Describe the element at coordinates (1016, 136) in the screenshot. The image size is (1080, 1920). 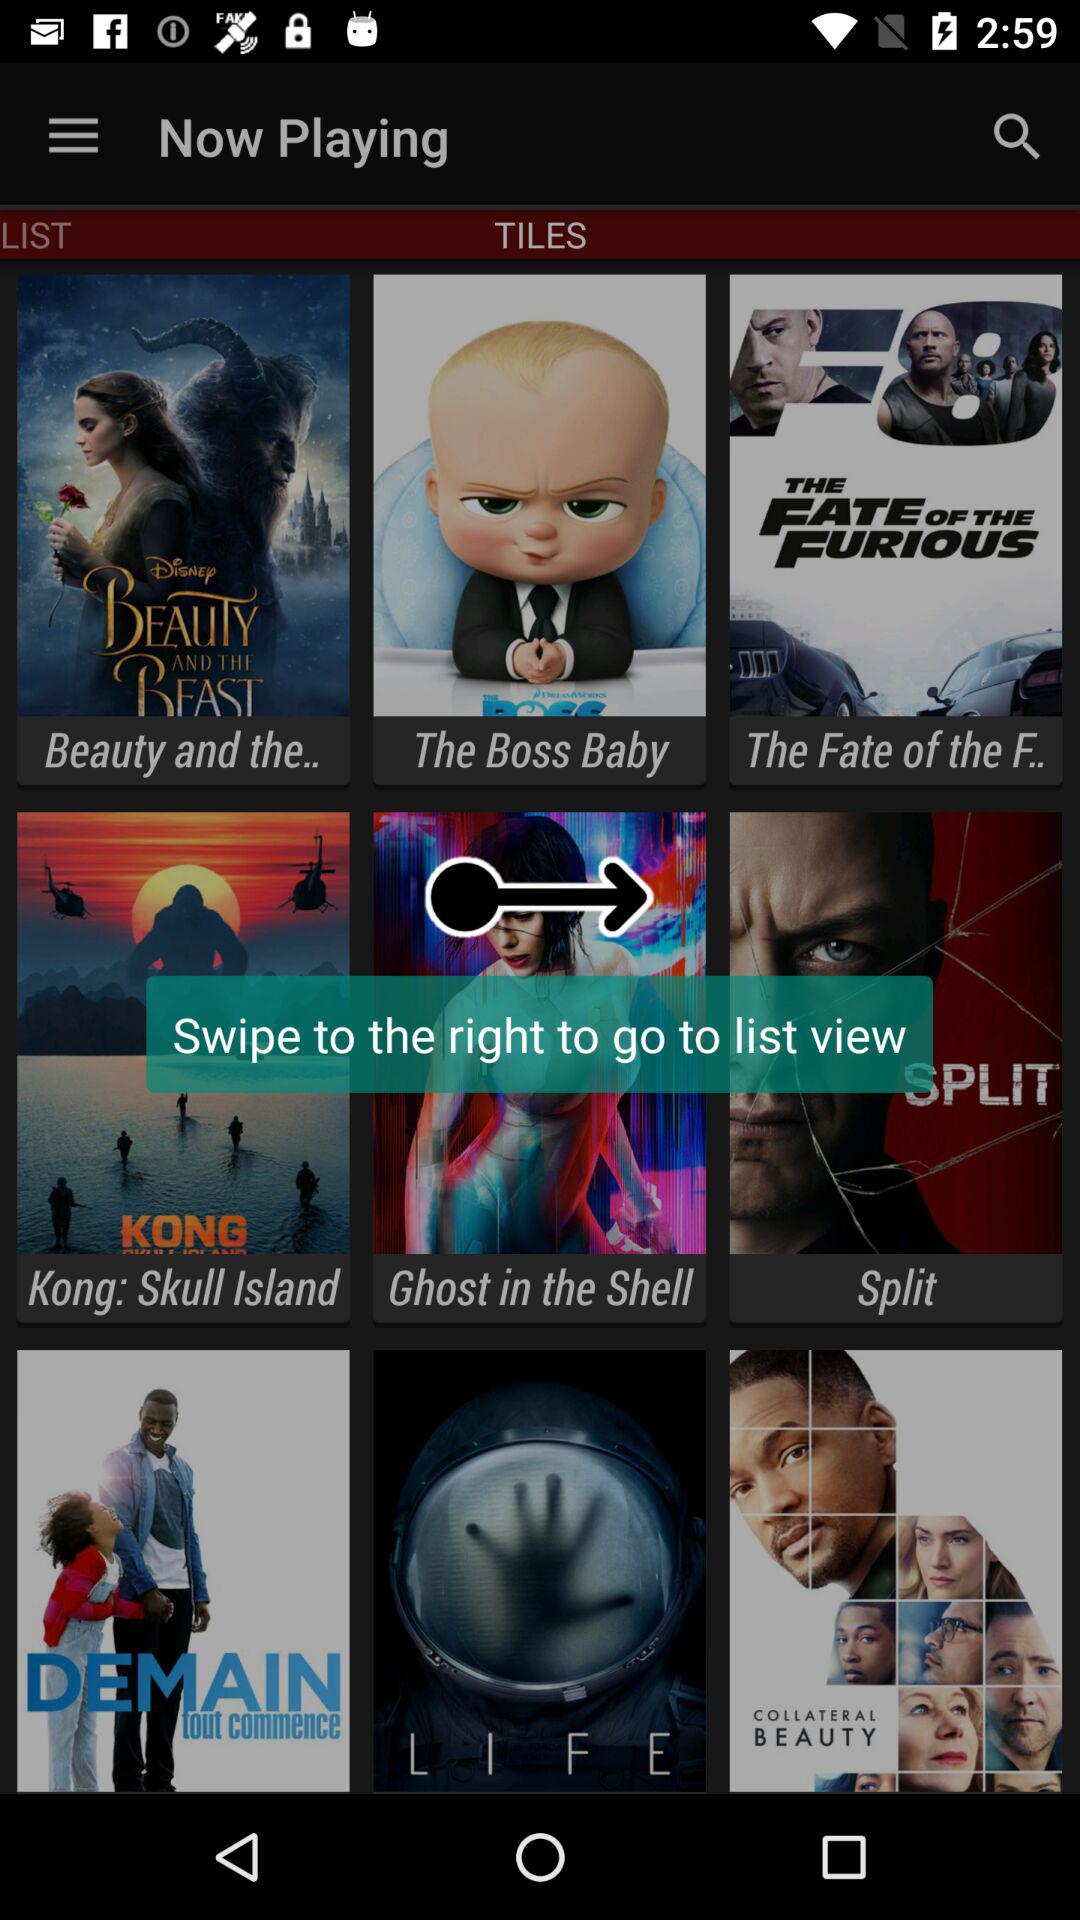
I see `press icon to the right of the tiles app` at that location.